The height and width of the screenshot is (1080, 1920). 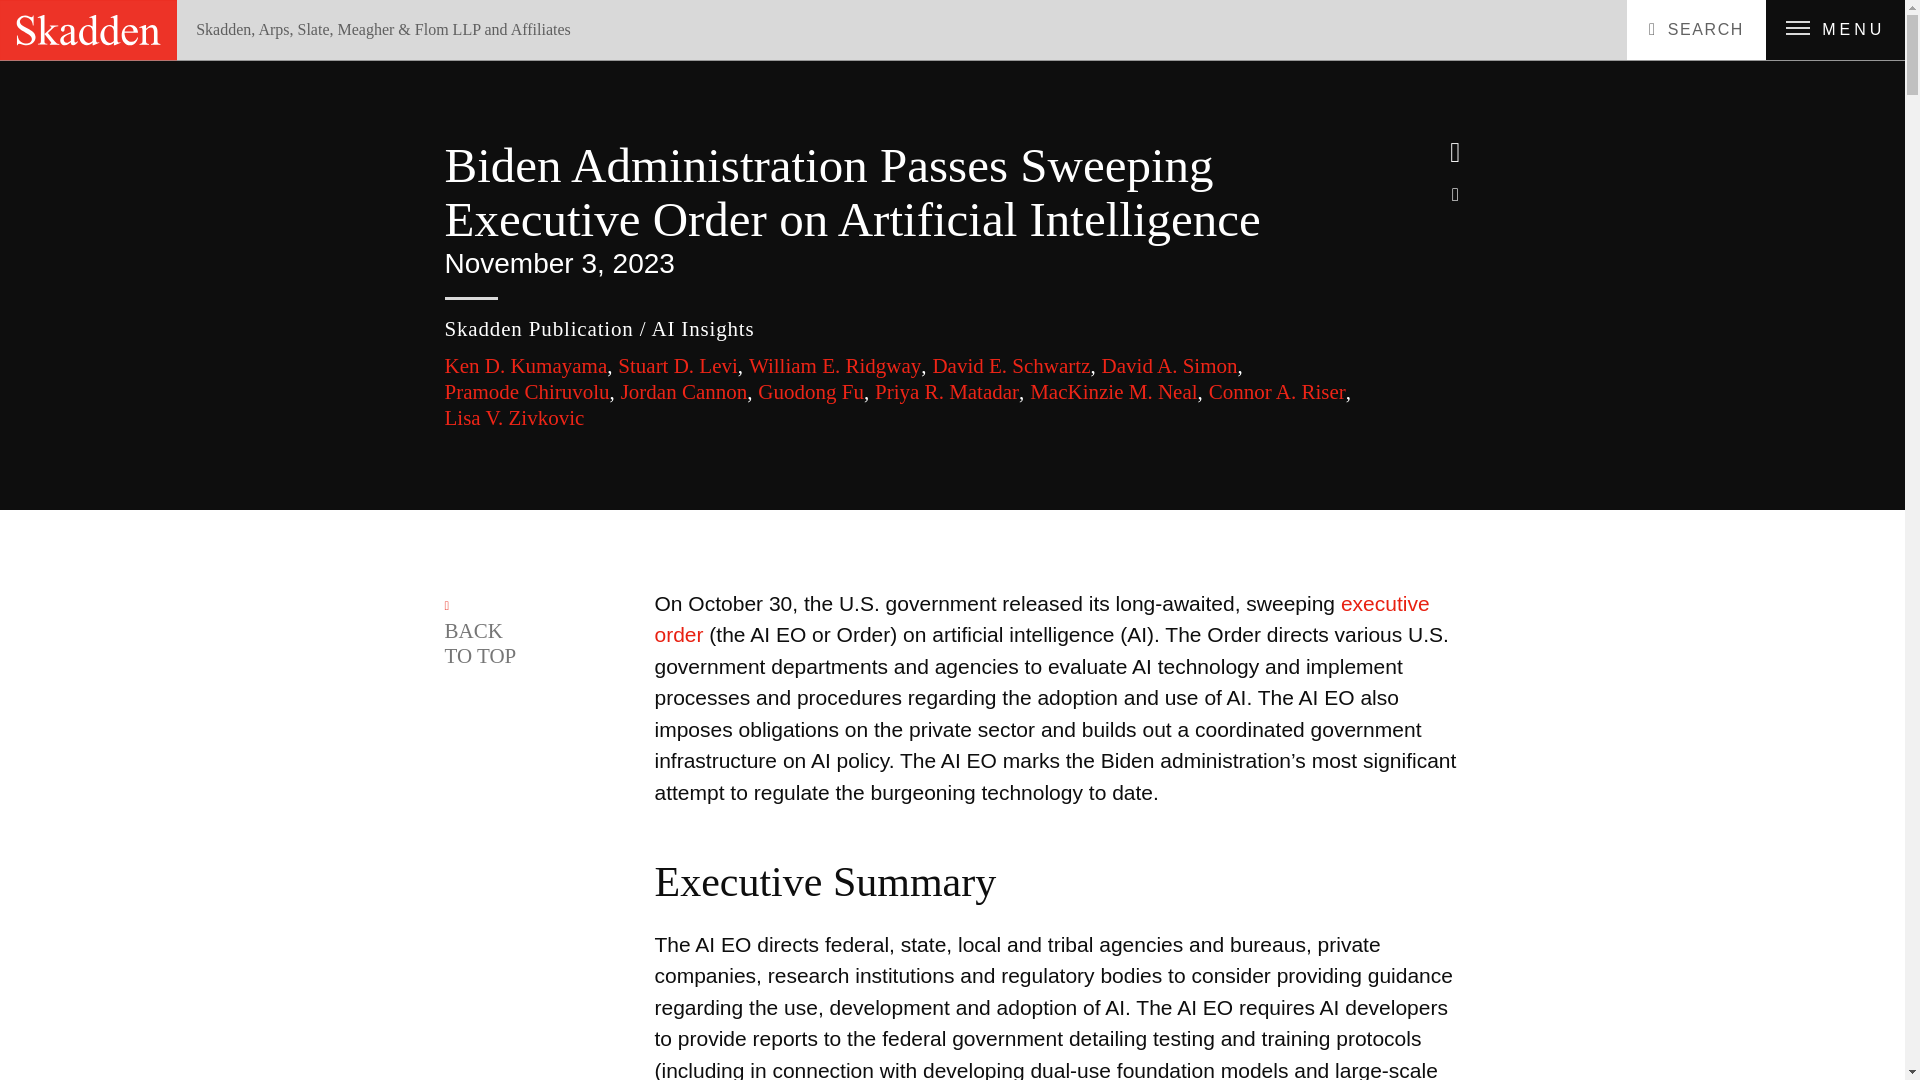 What do you see at coordinates (285, 66) in the screenshot?
I see `navigate to Insights` at bounding box center [285, 66].